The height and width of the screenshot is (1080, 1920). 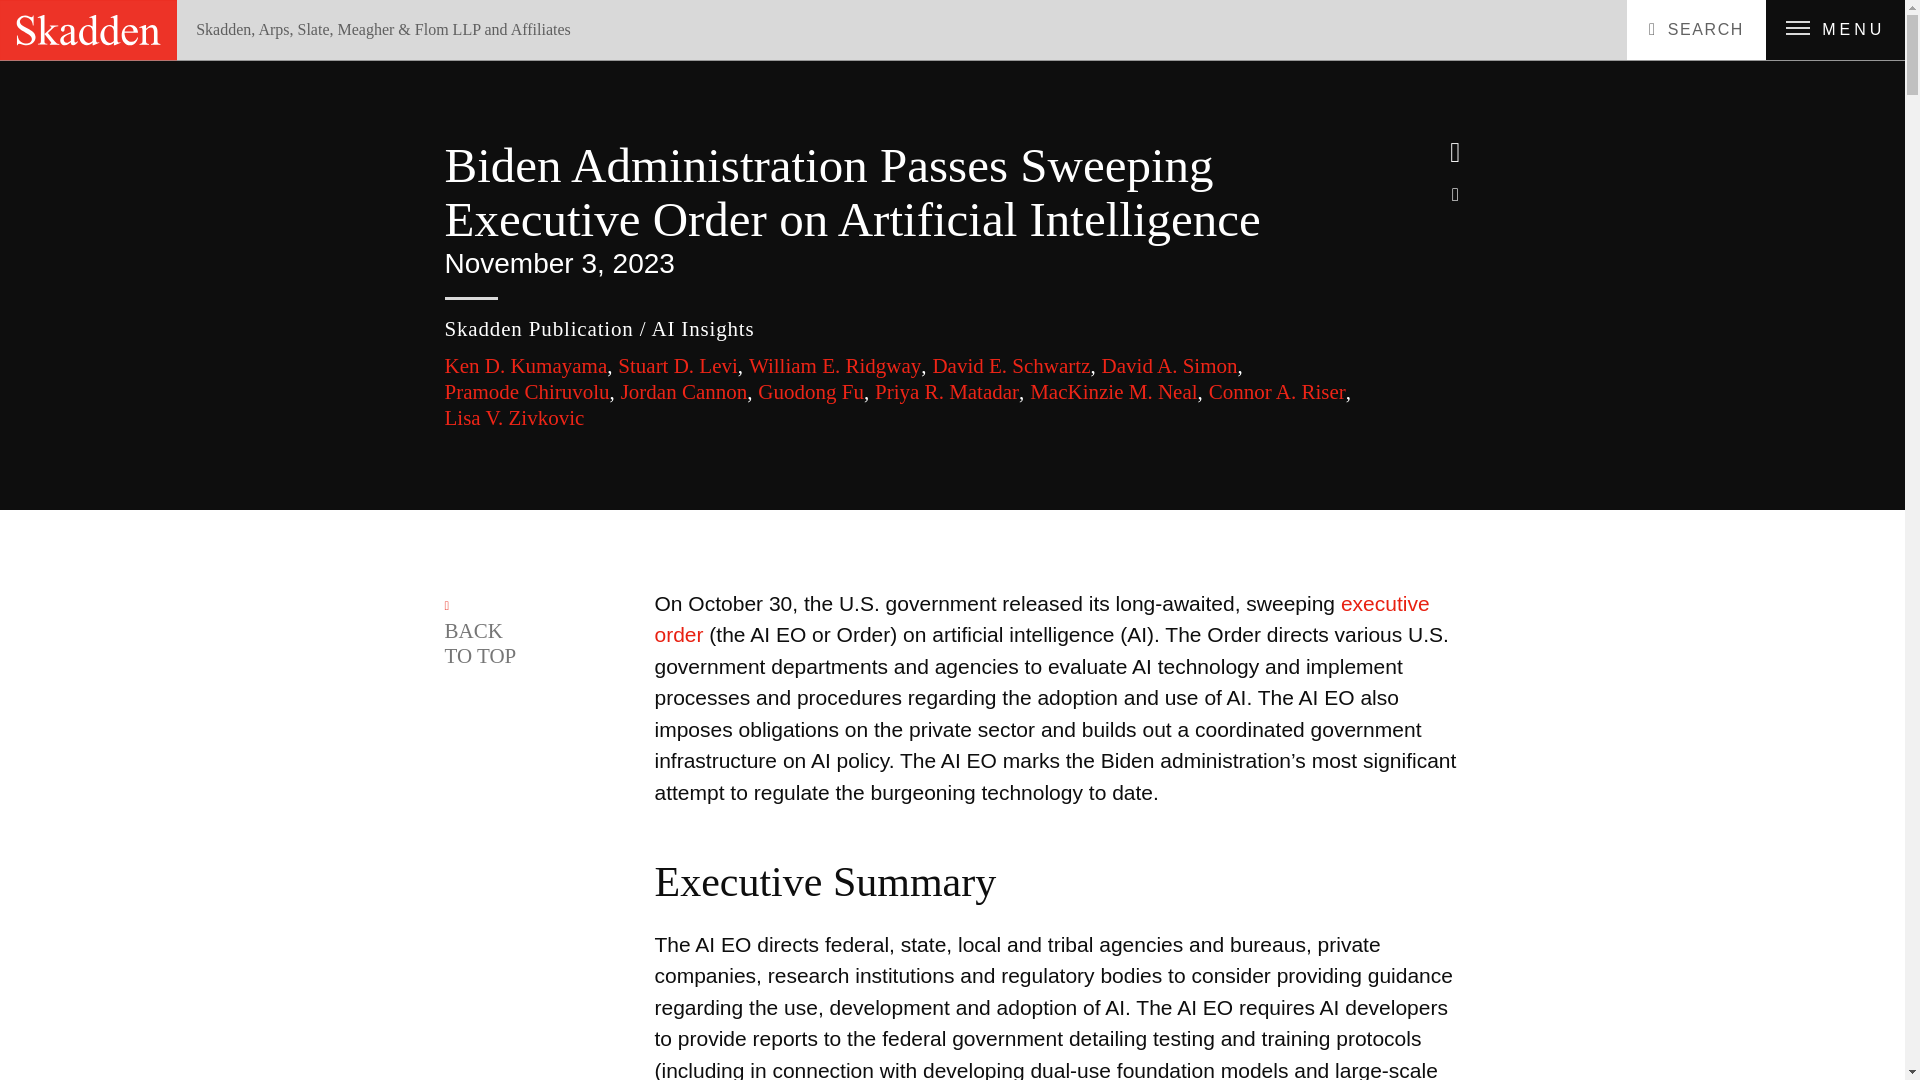 What do you see at coordinates (285, 66) in the screenshot?
I see `navigate to Insights` at bounding box center [285, 66].